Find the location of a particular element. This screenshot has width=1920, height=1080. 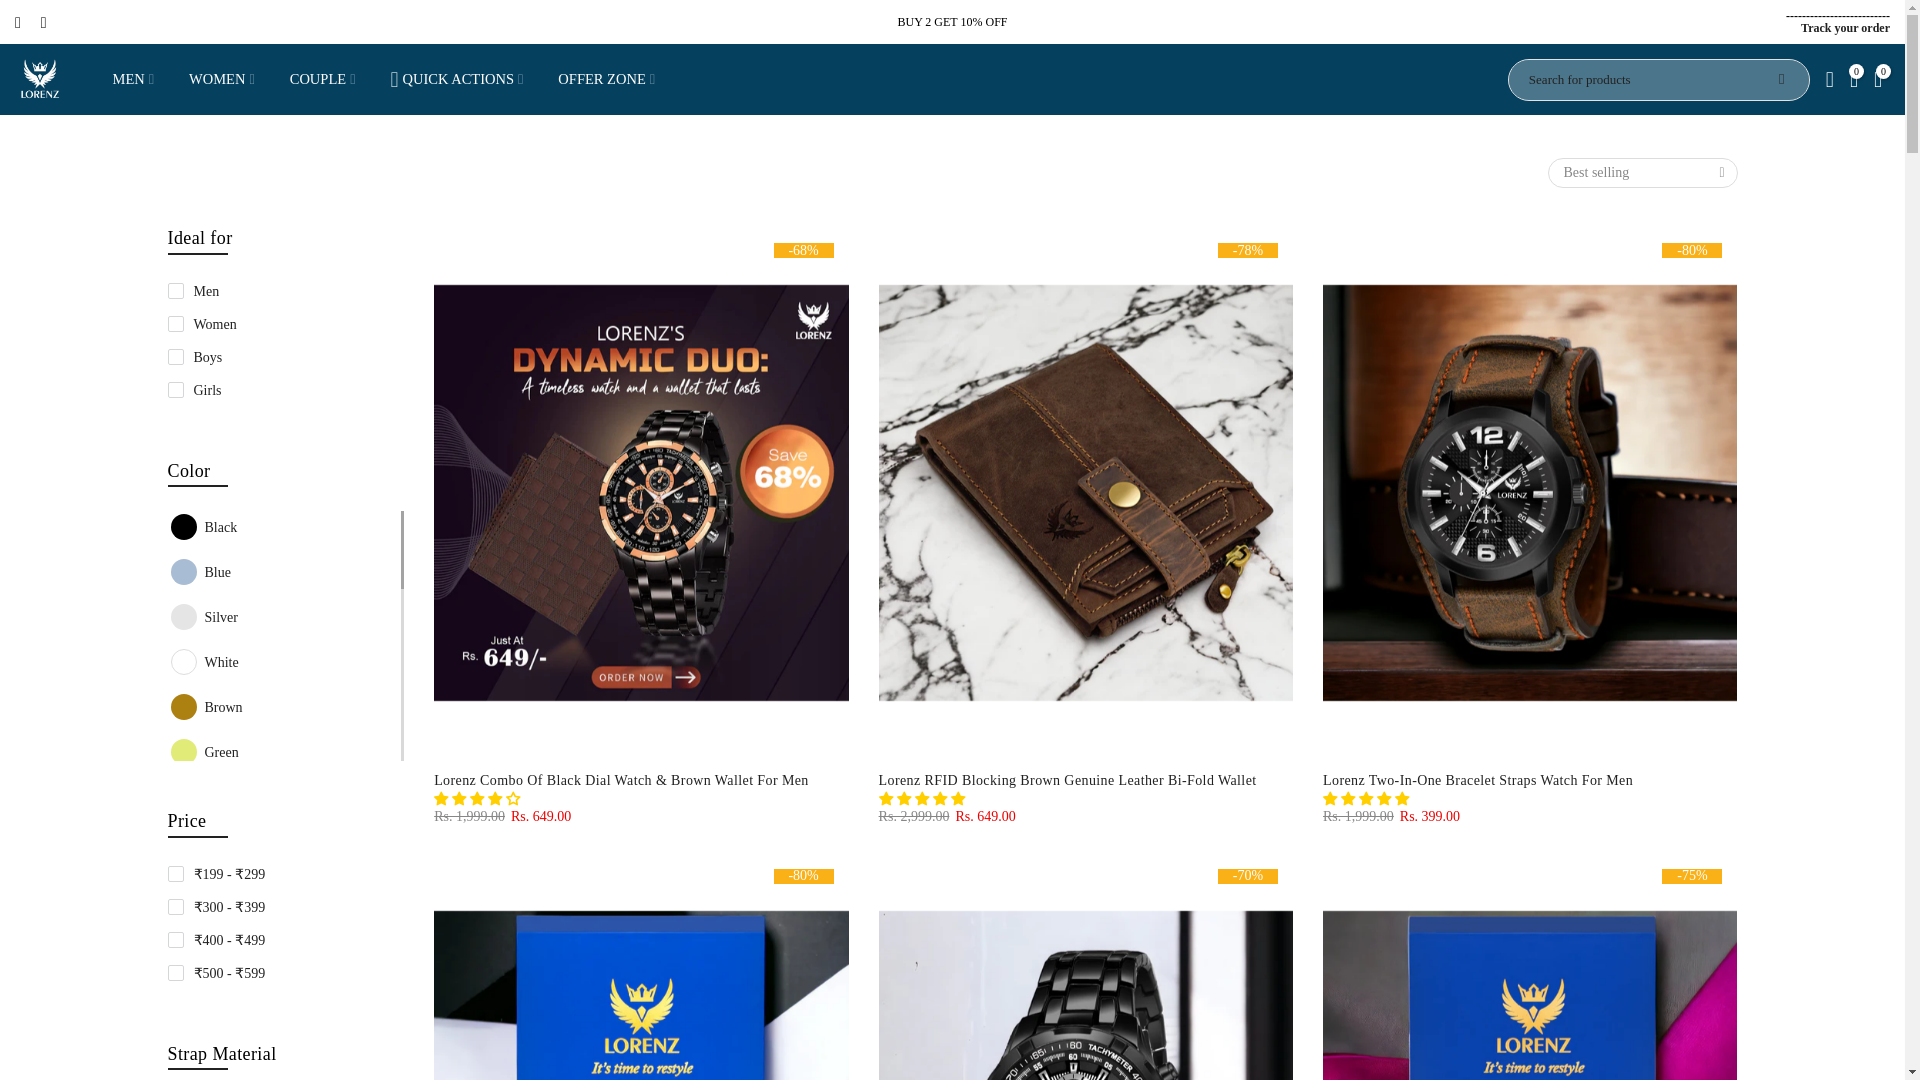

Track your order is located at coordinates (456, 79).